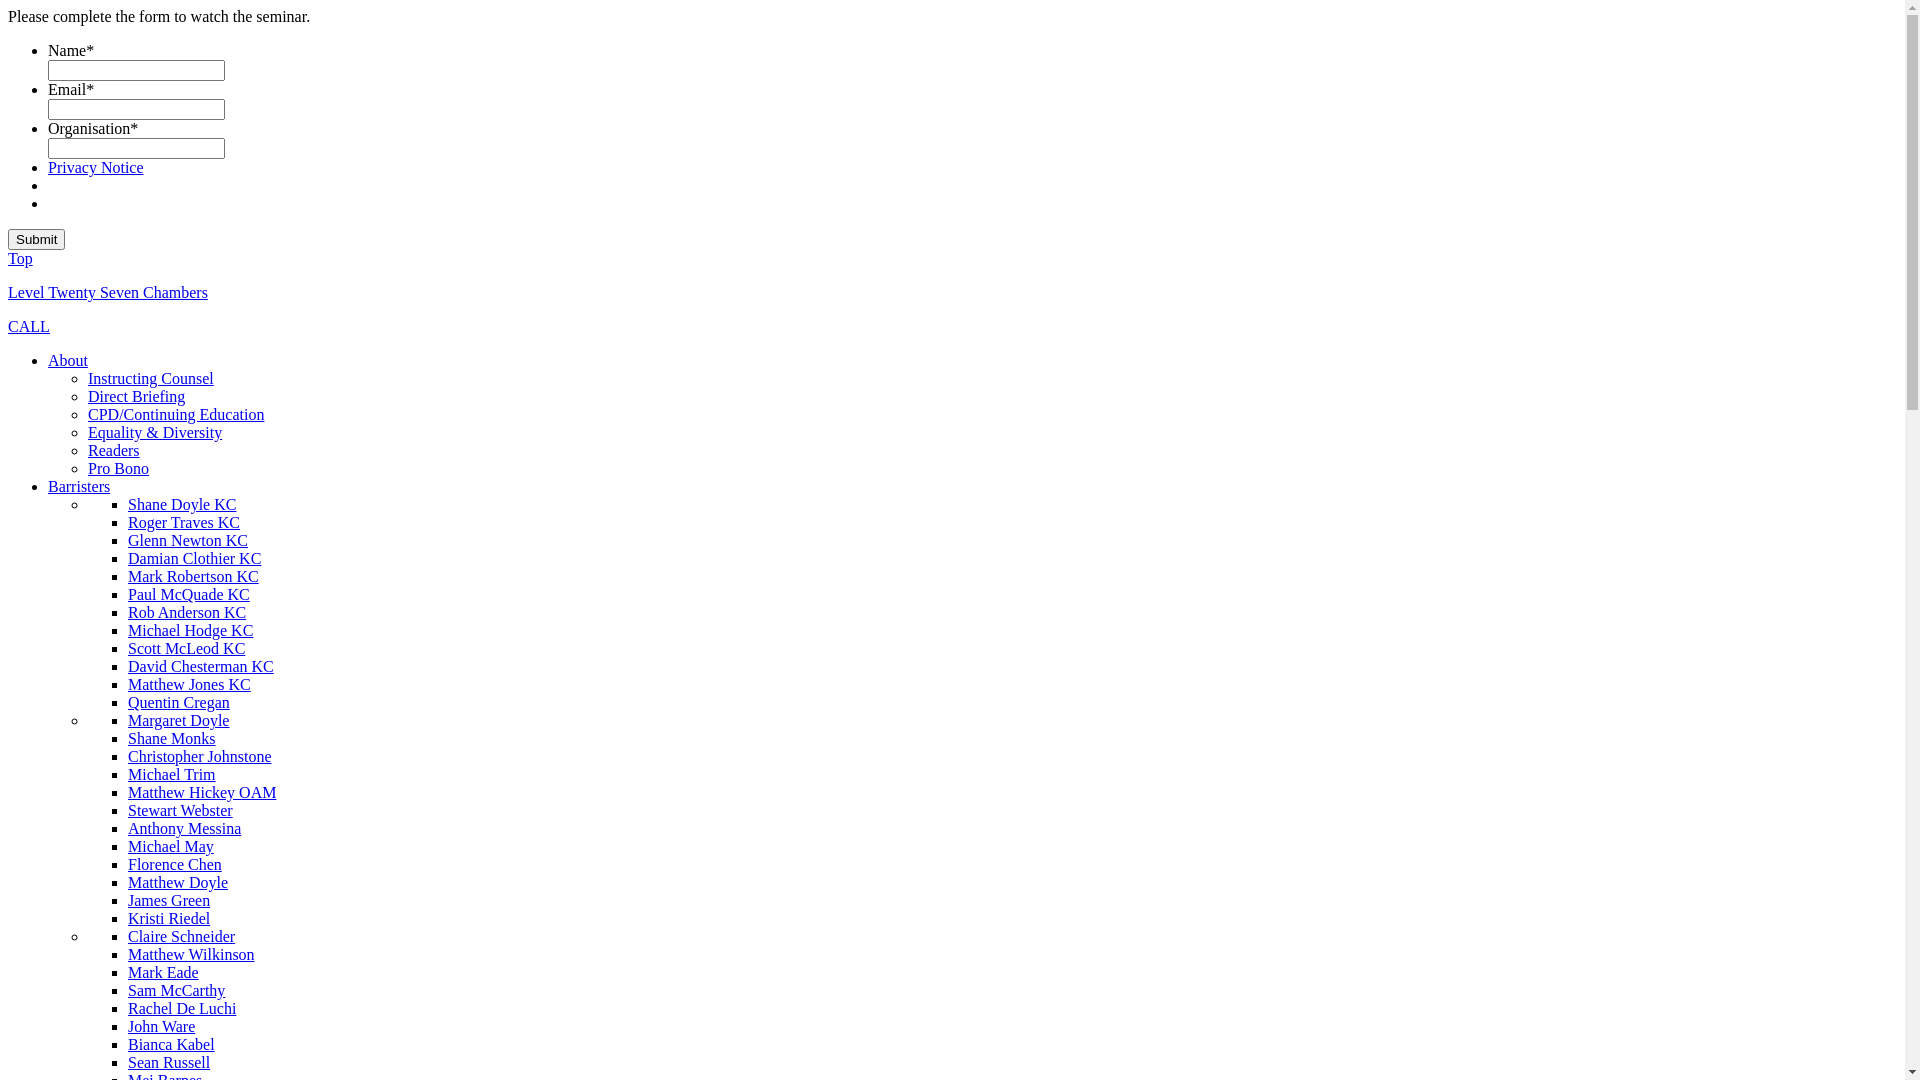  Describe the element at coordinates (96, 168) in the screenshot. I see `Privacy Notice` at that location.